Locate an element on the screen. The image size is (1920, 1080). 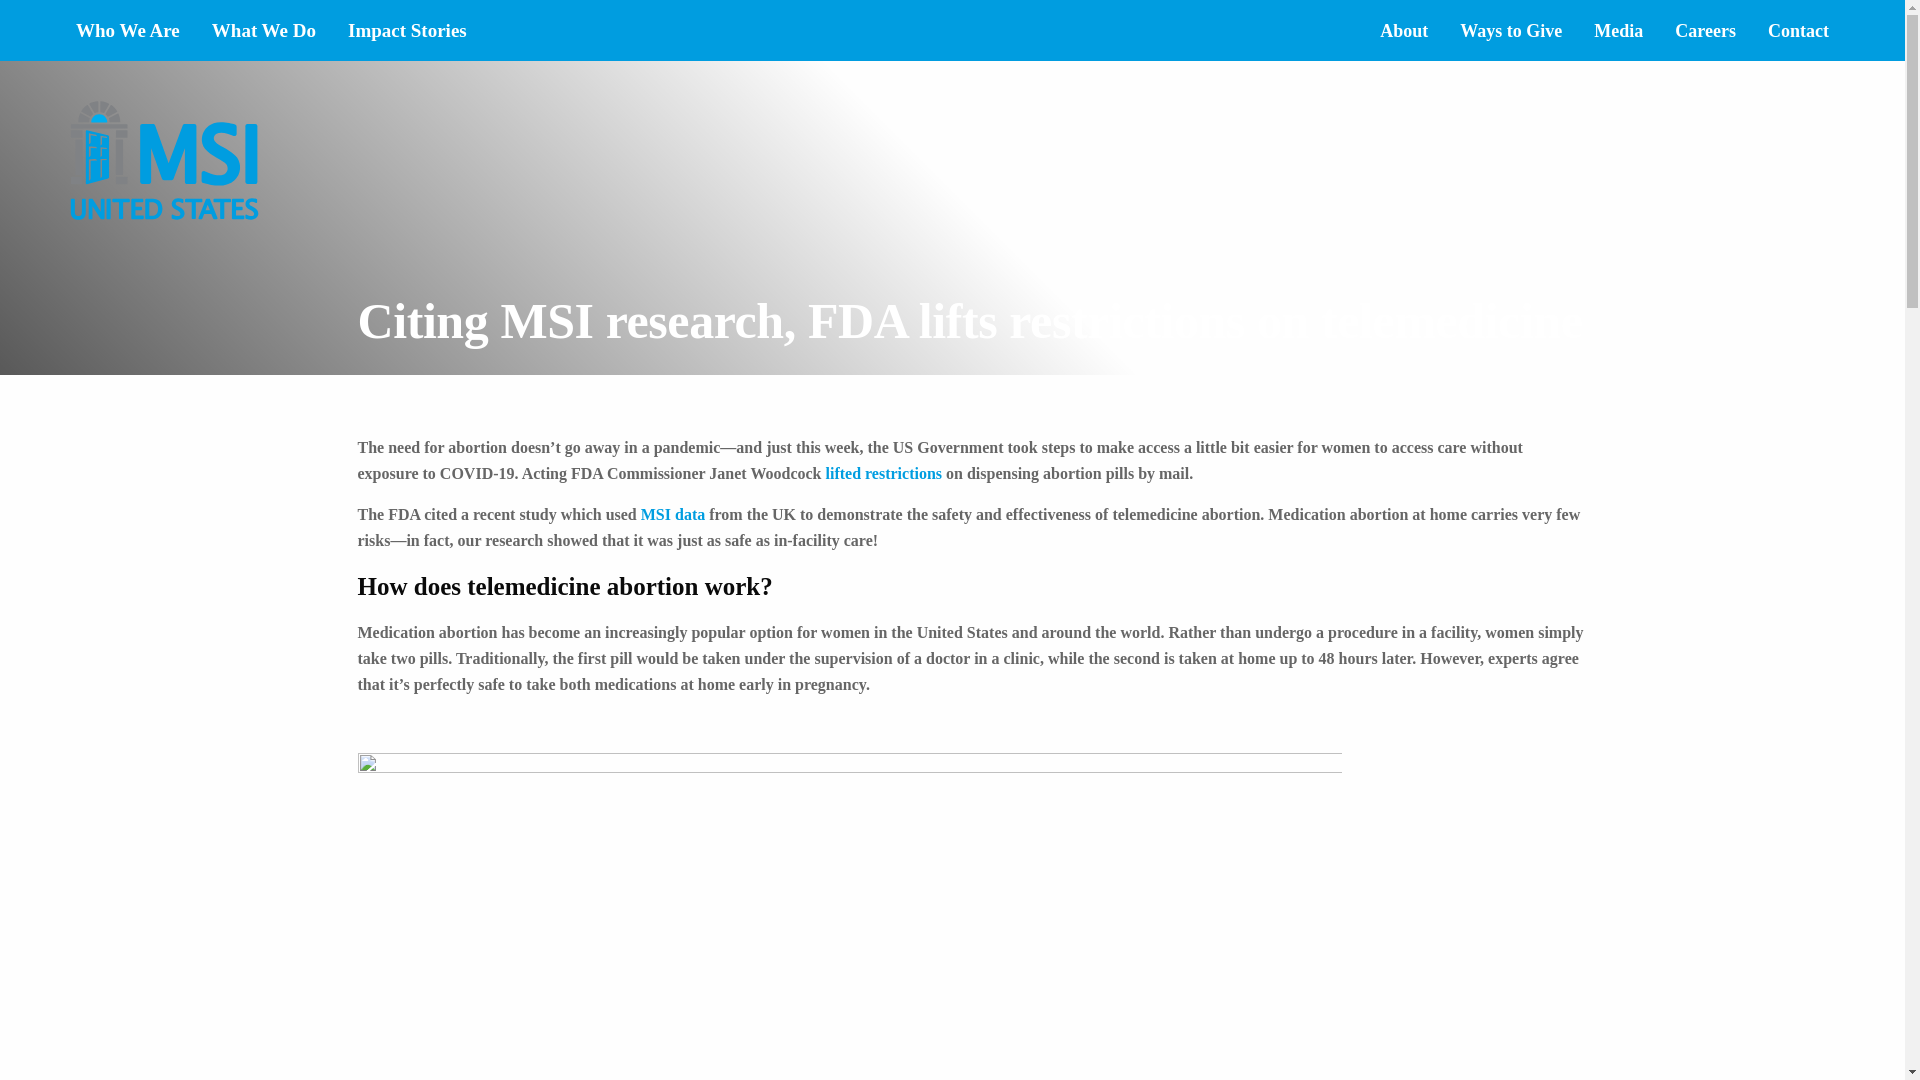
Who We Are is located at coordinates (127, 30).